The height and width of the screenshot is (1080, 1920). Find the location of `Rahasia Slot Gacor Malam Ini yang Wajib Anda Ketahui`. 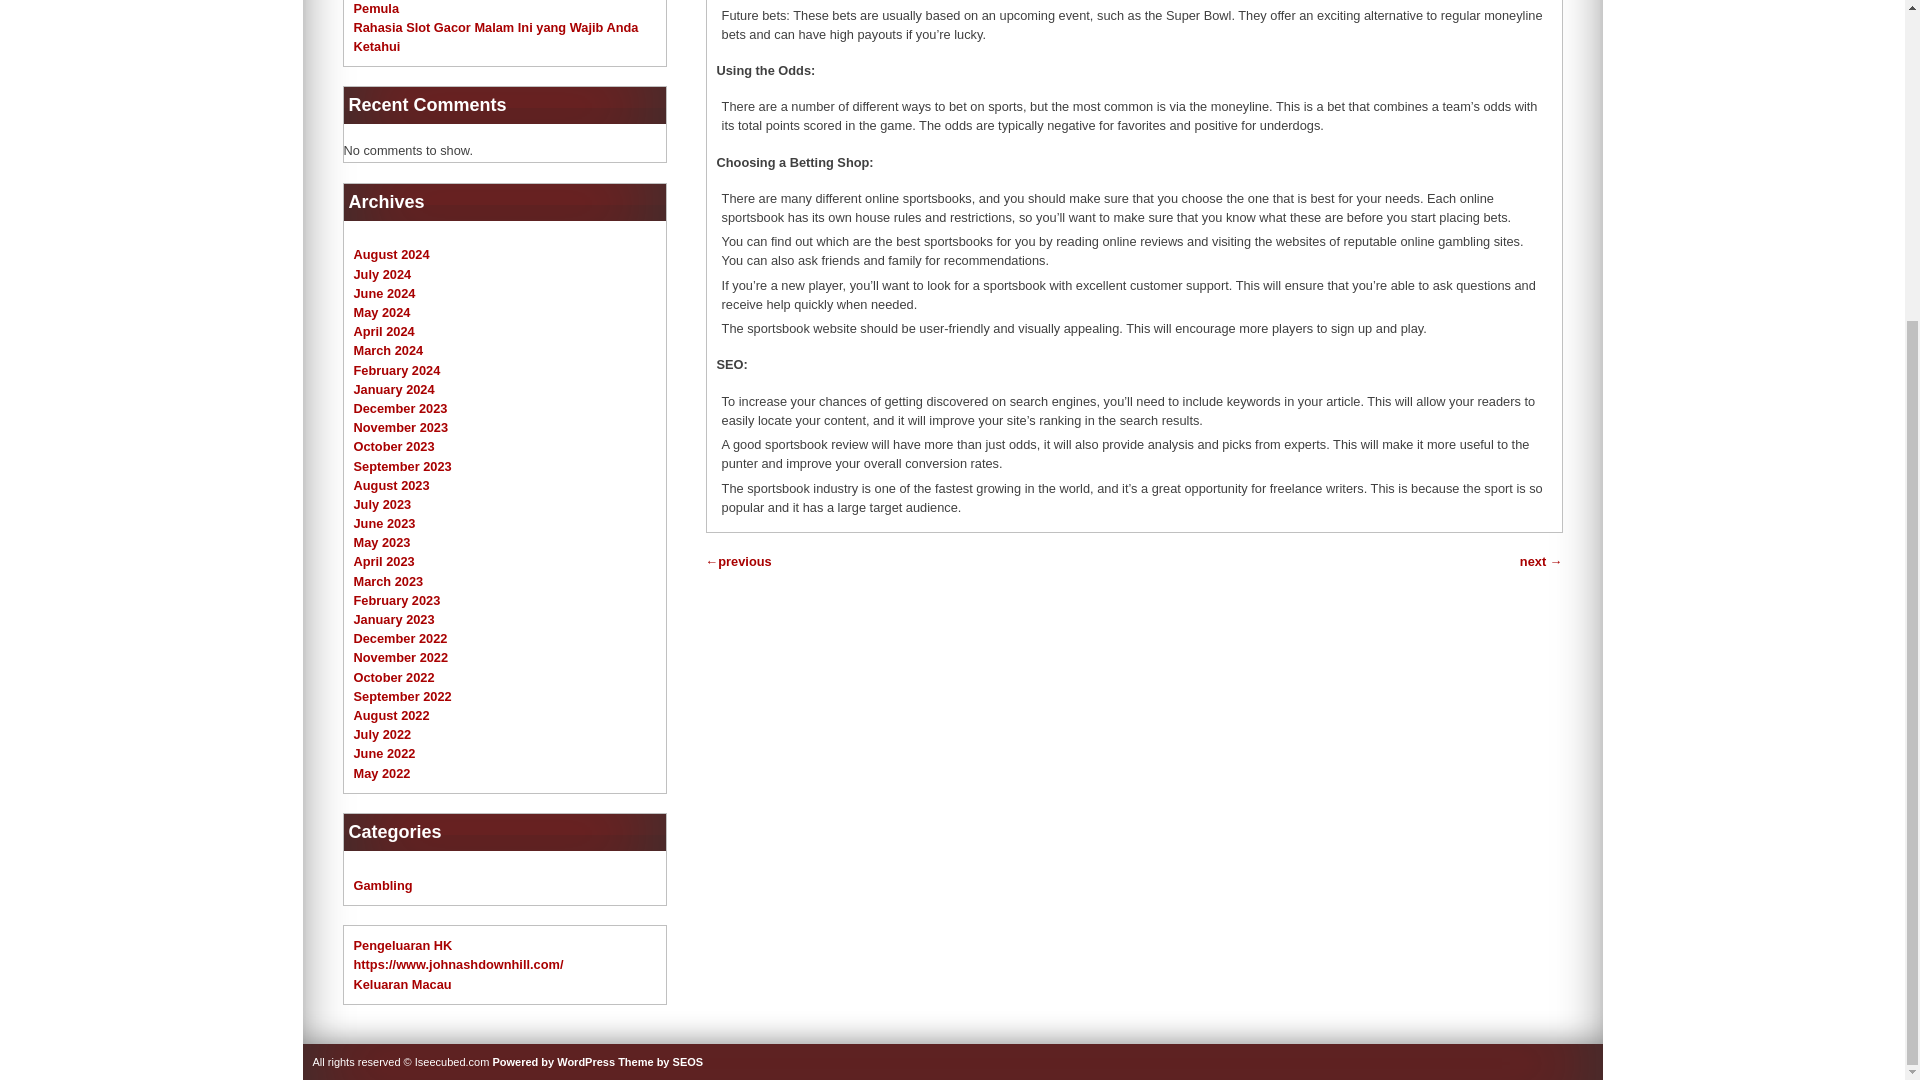

Rahasia Slot Gacor Malam Ini yang Wajib Anda Ketahui is located at coordinates (496, 37).